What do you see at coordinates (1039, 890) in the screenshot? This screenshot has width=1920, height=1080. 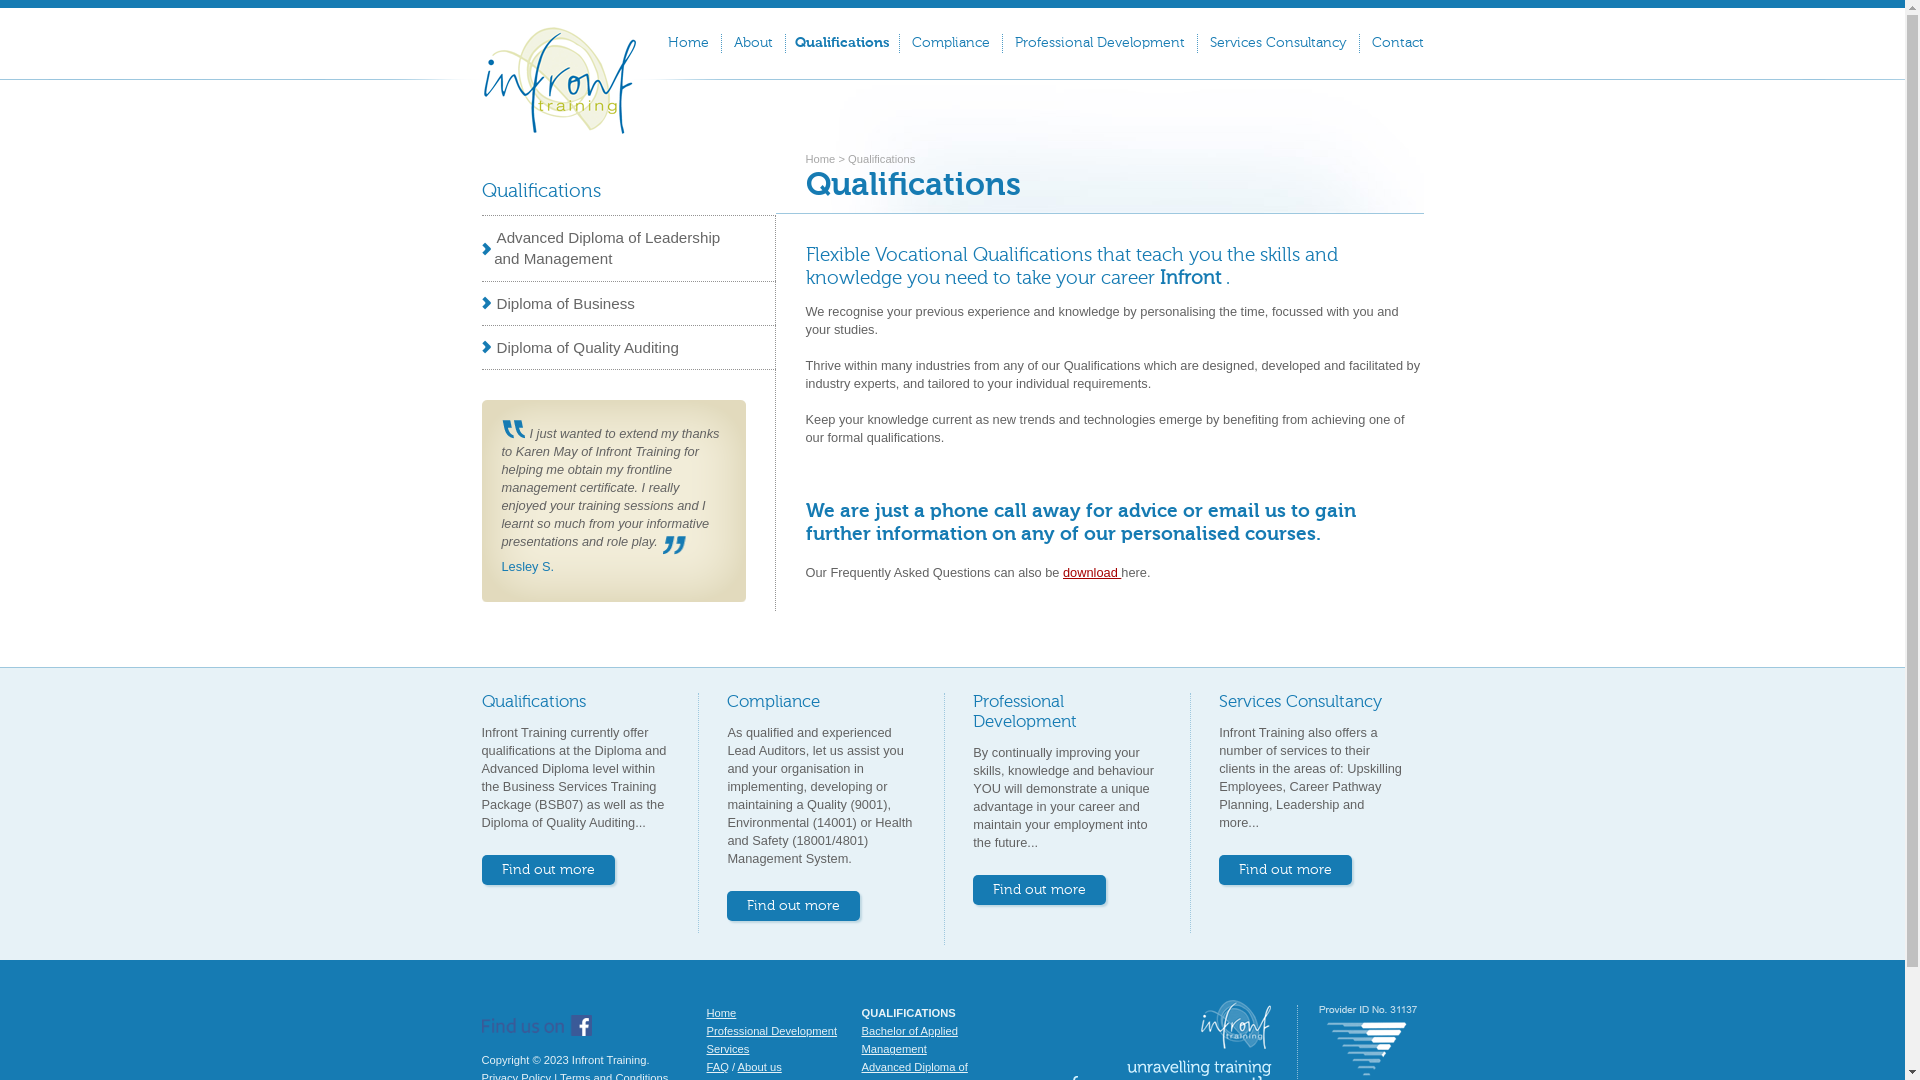 I see `Find out more` at bounding box center [1039, 890].